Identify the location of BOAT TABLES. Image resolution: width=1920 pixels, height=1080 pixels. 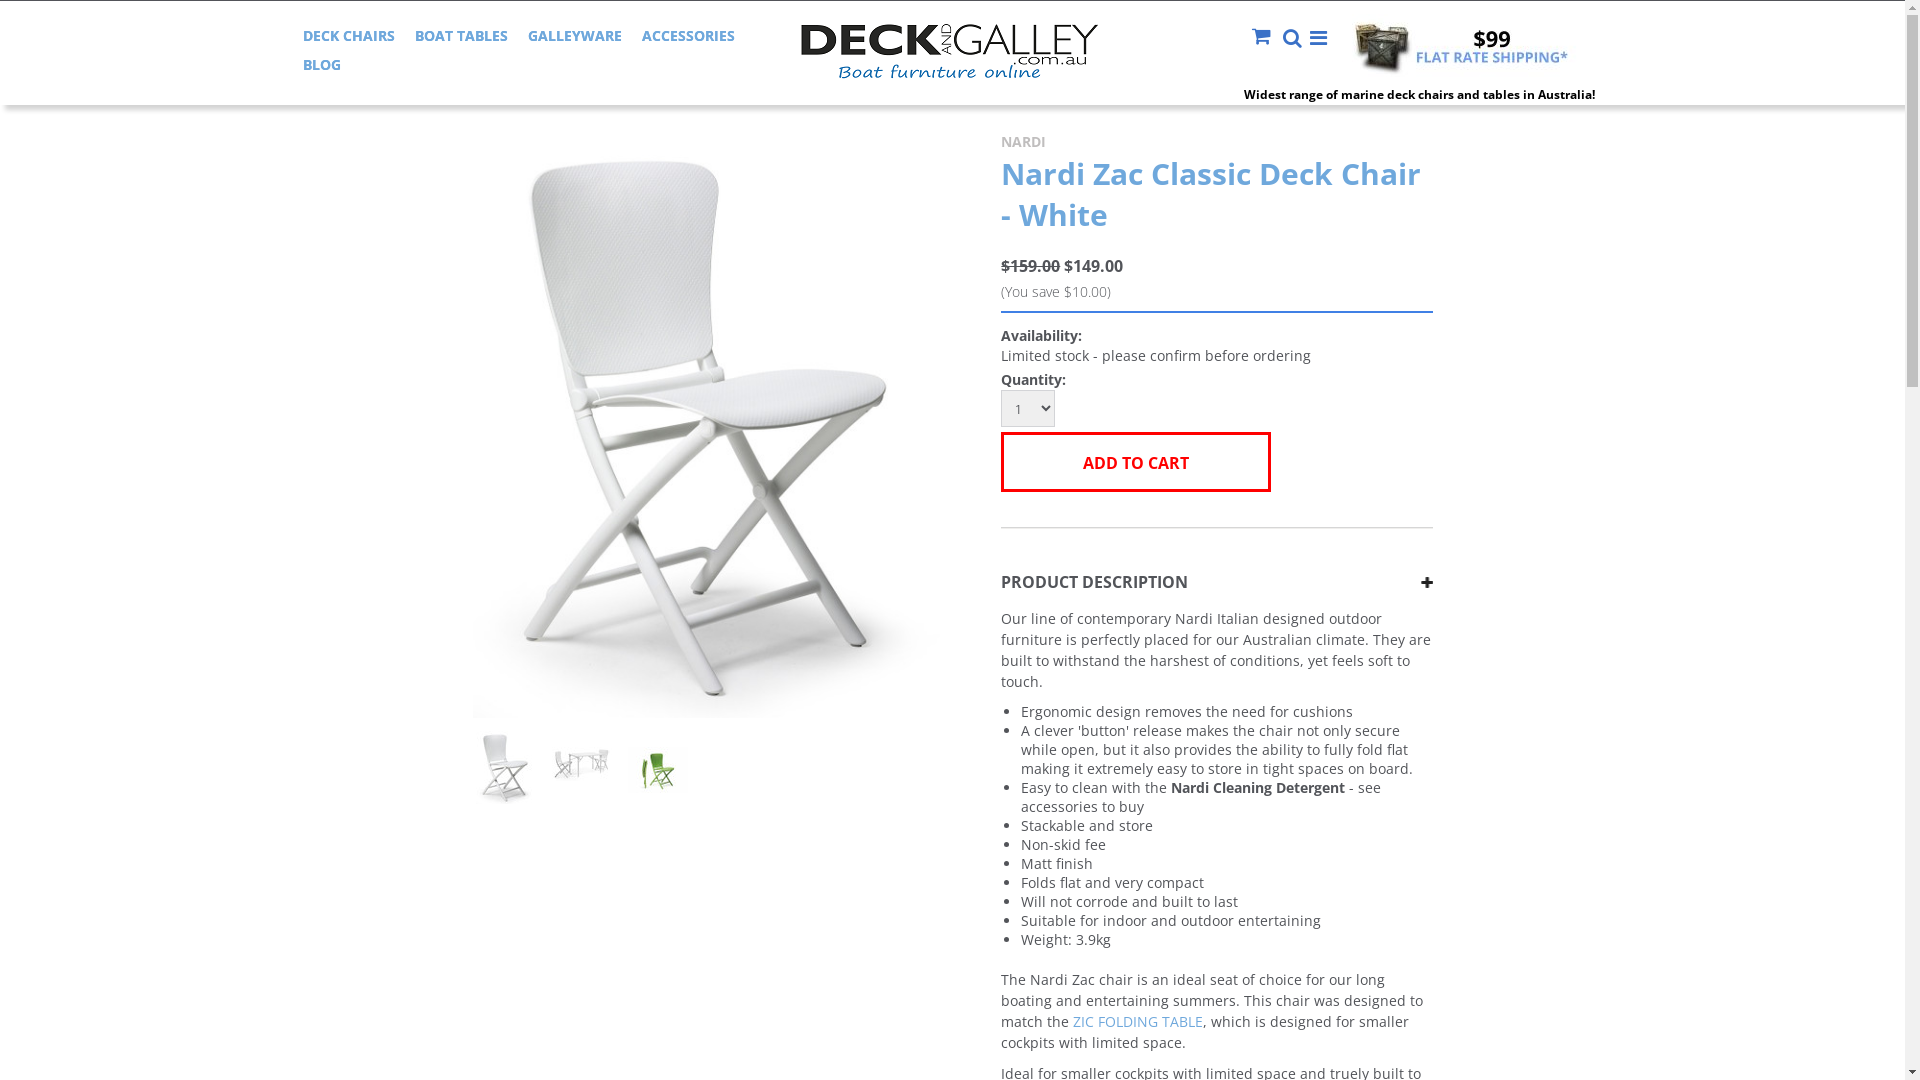
(460, 36).